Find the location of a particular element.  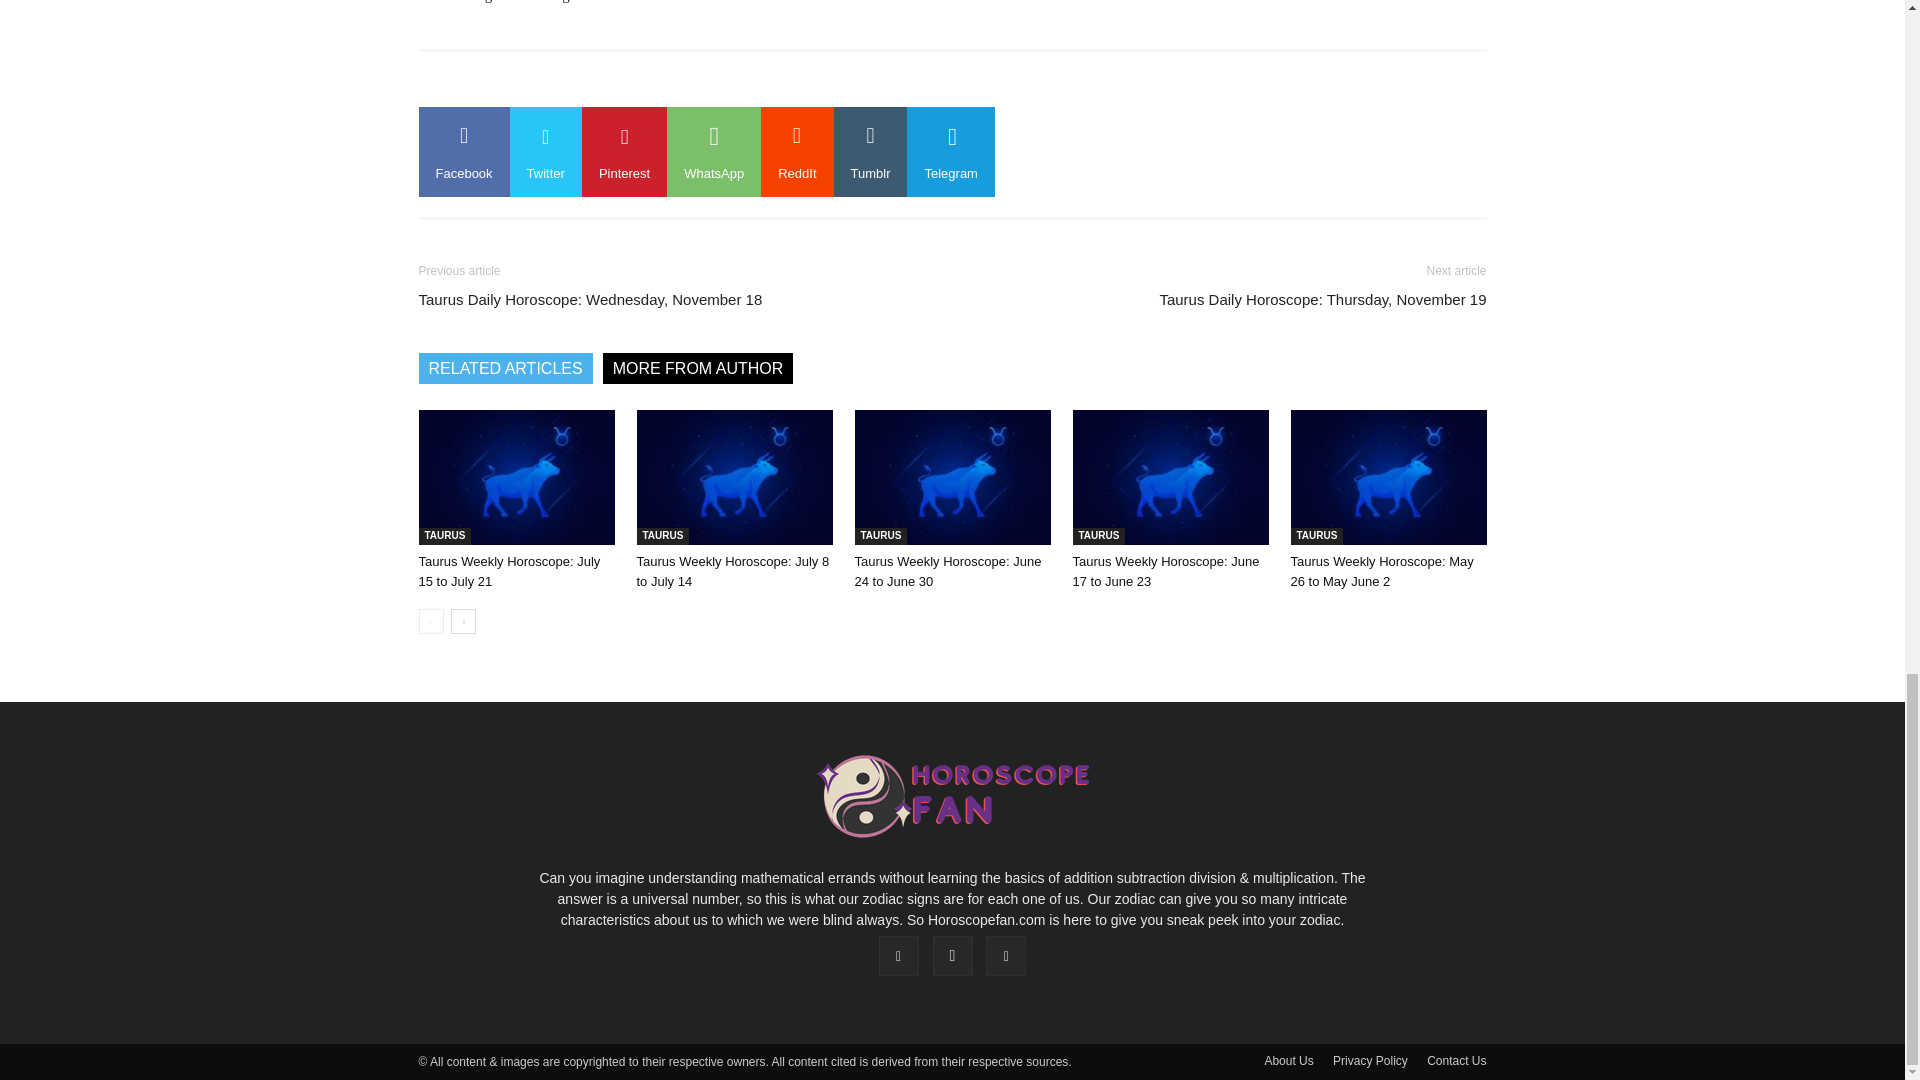

Facebook is located at coordinates (463, 151).